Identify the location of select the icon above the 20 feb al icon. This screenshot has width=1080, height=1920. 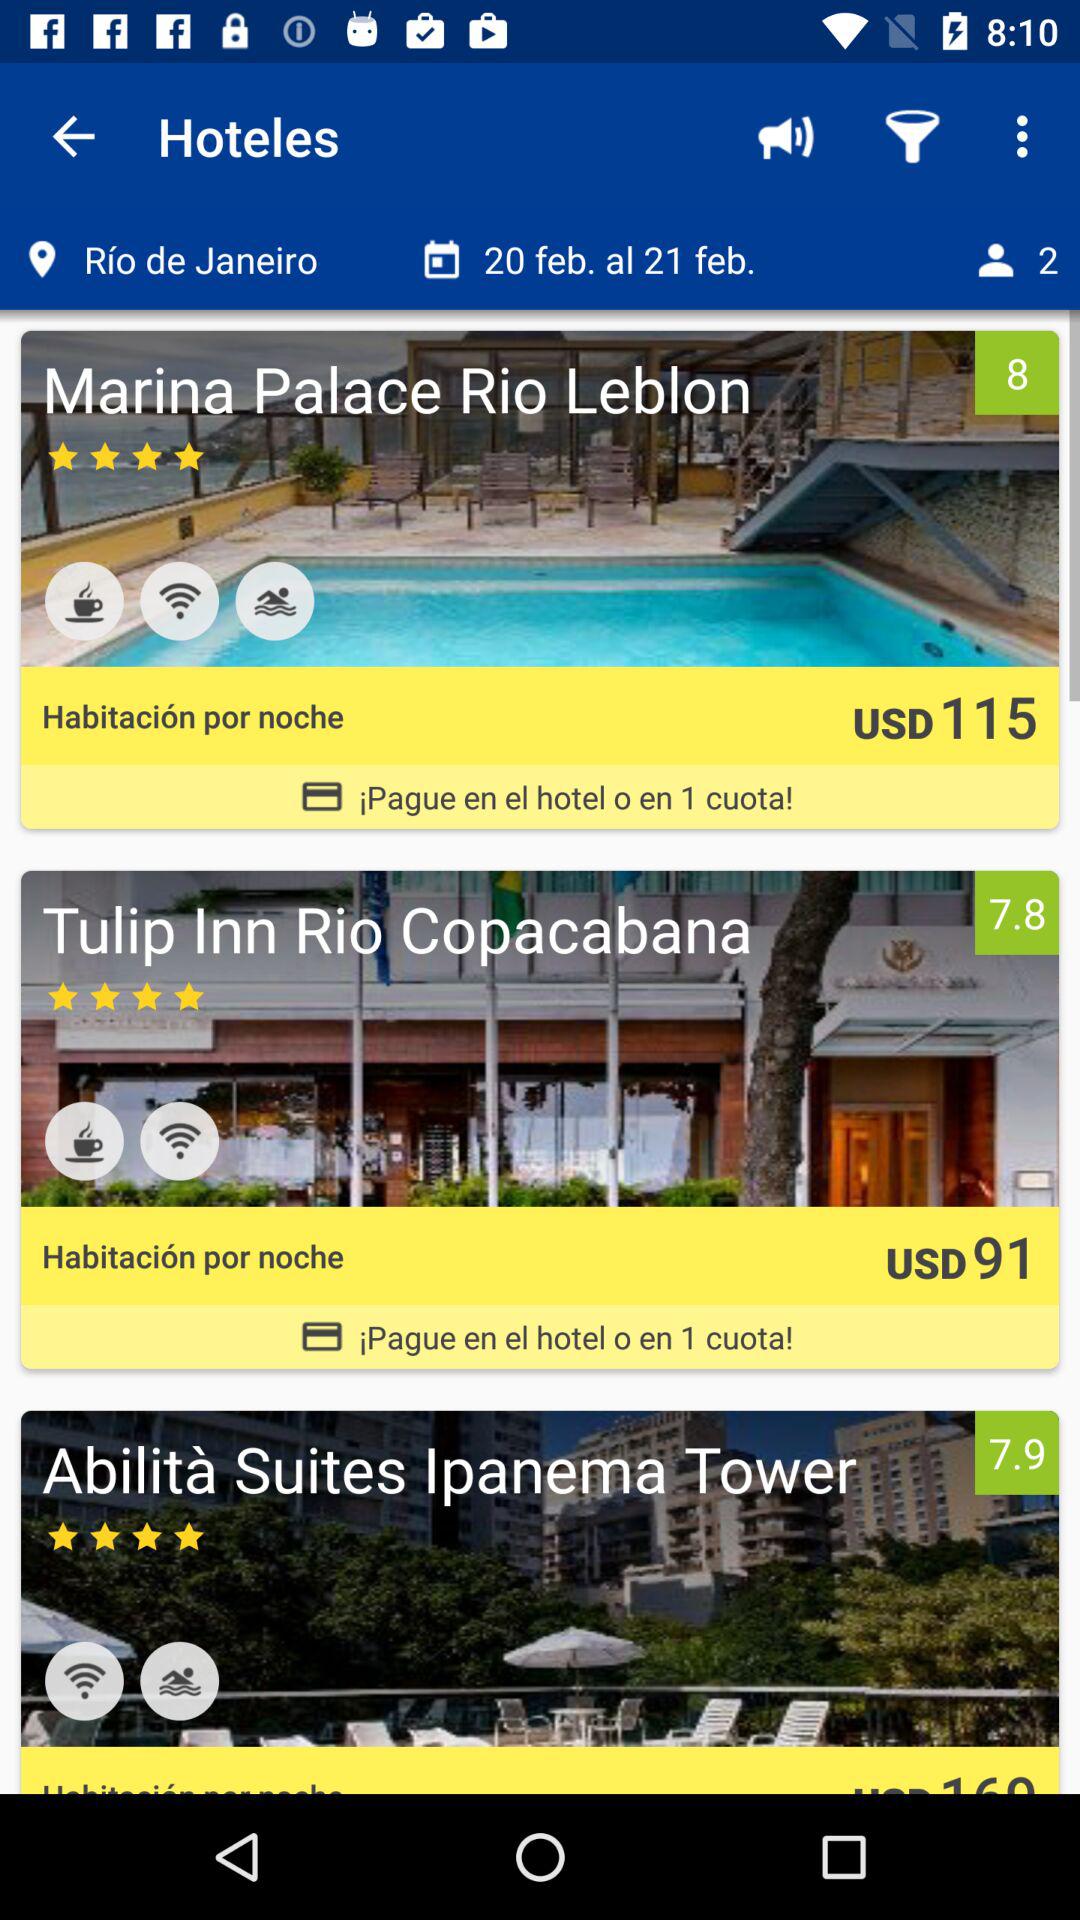
(912, 136).